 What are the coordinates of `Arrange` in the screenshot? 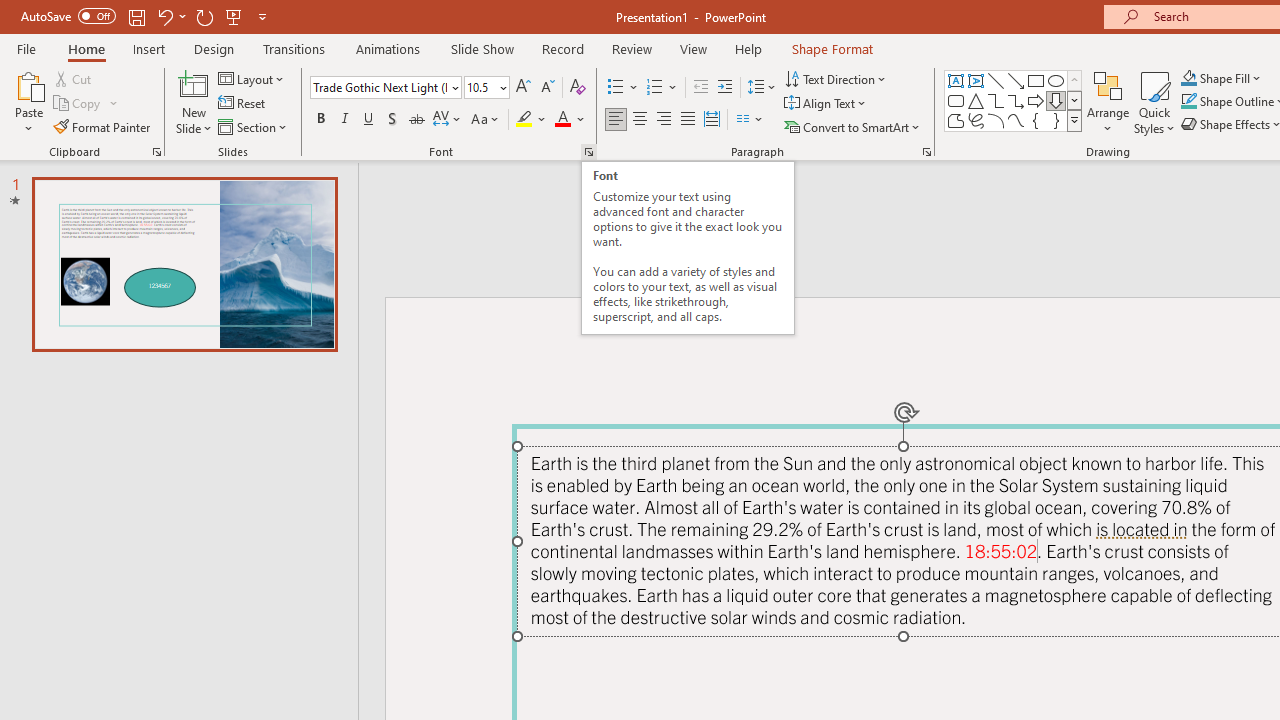 It's located at (1108, 102).